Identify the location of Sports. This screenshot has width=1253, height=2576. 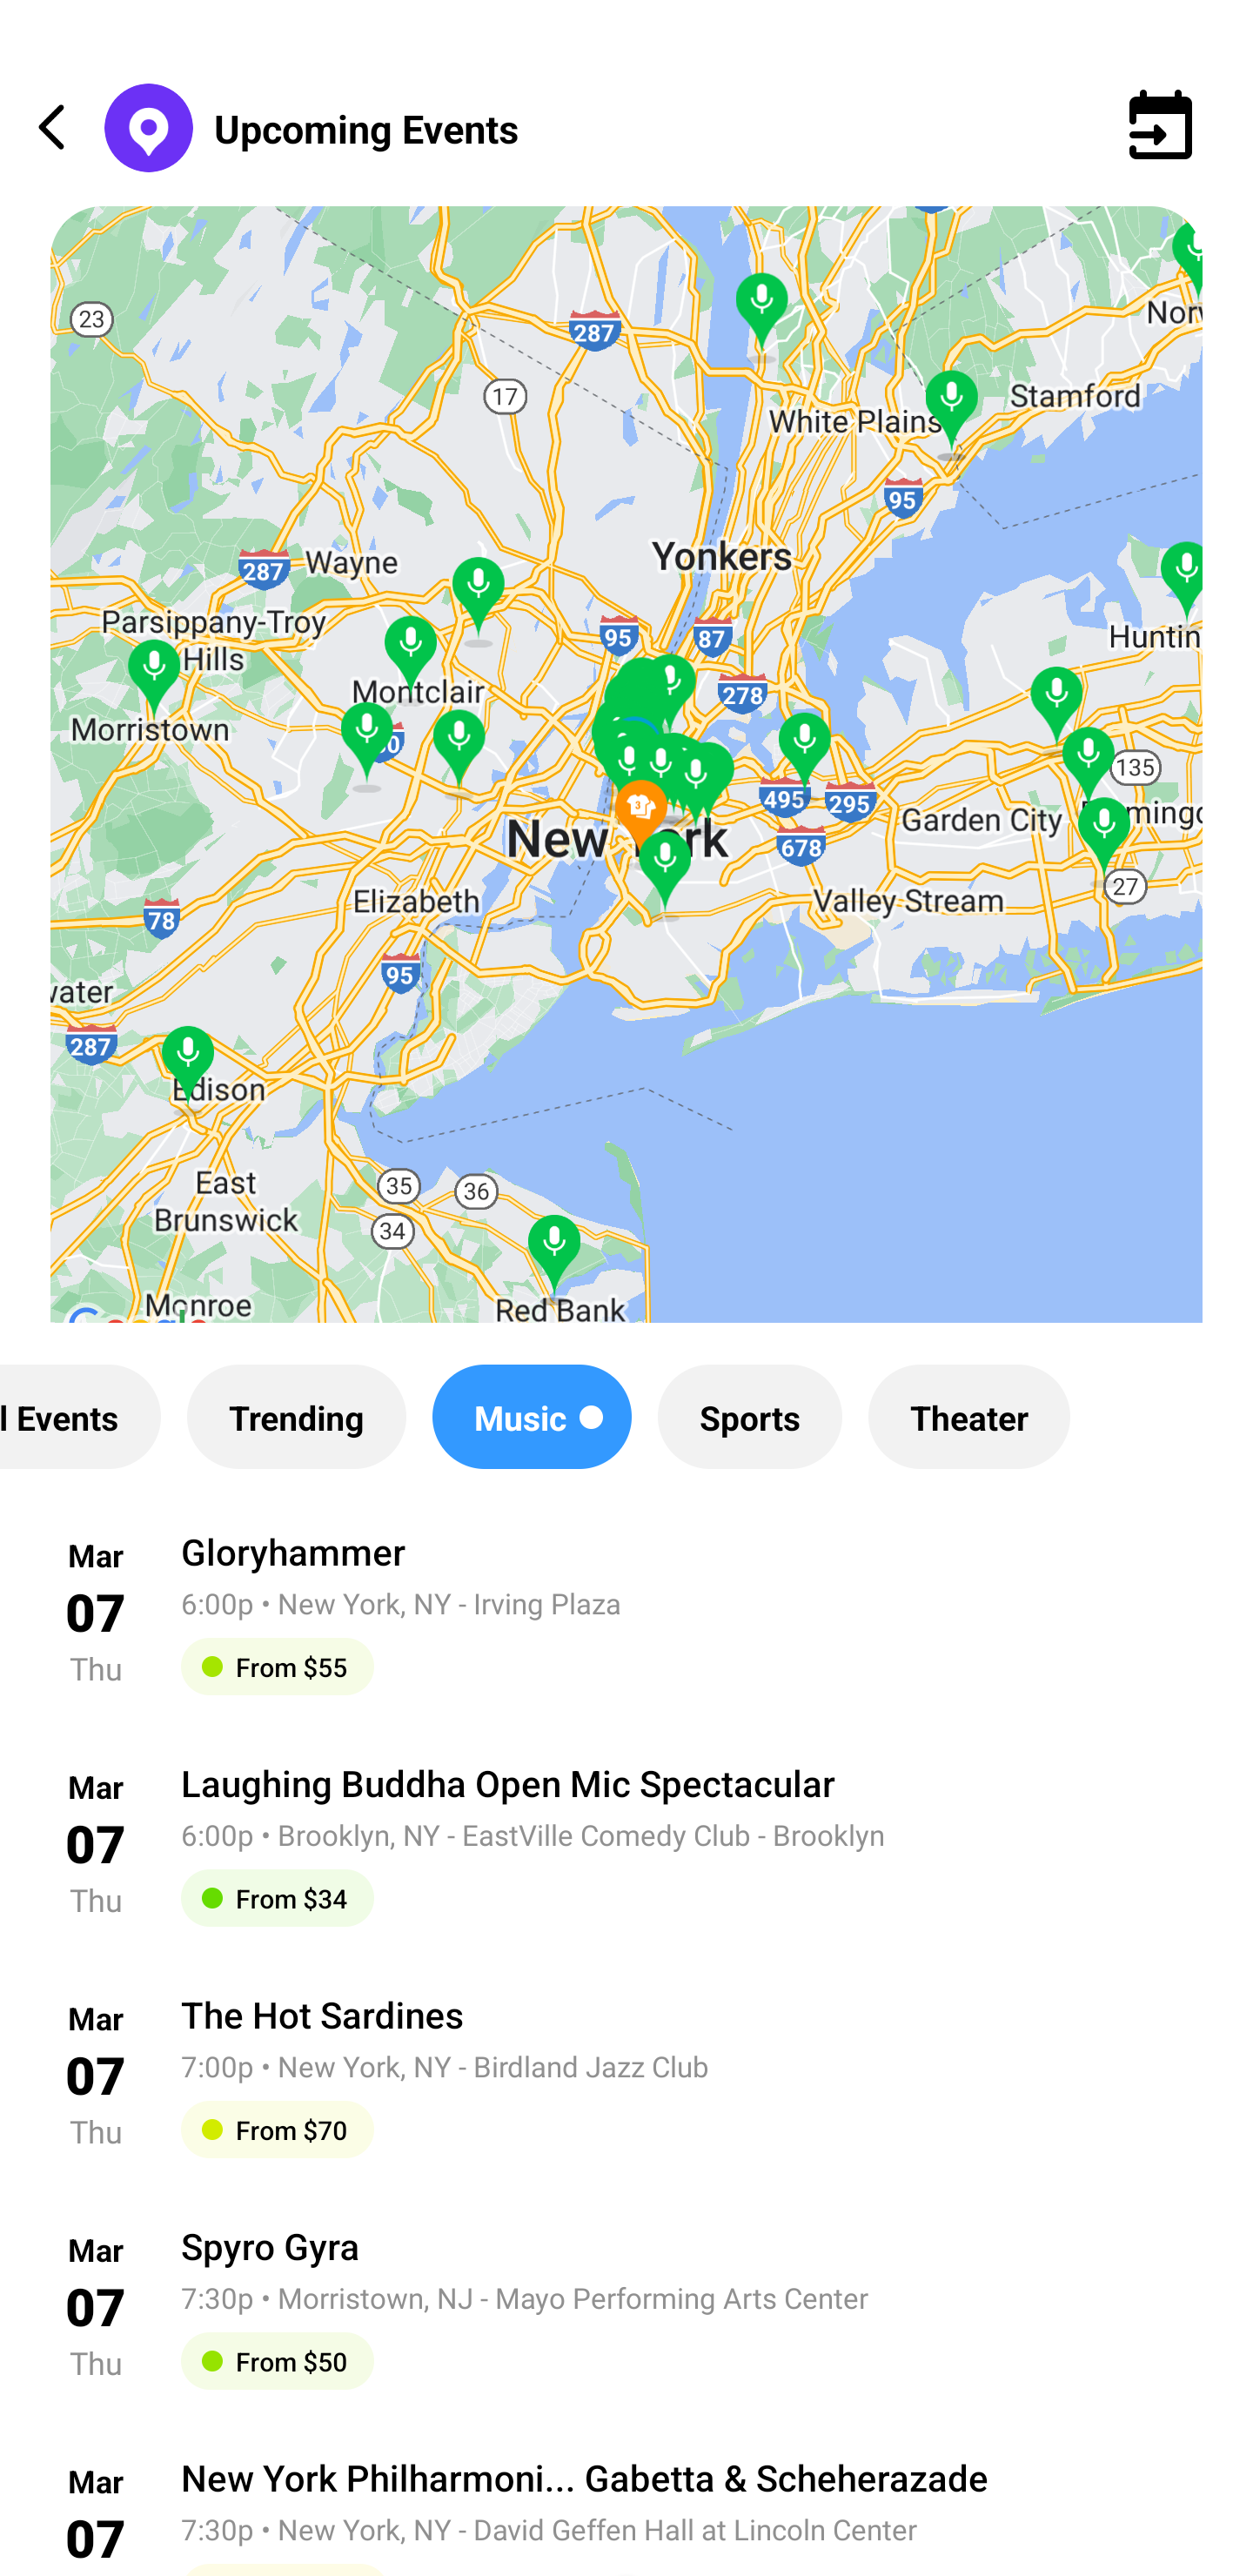
(750, 1417).